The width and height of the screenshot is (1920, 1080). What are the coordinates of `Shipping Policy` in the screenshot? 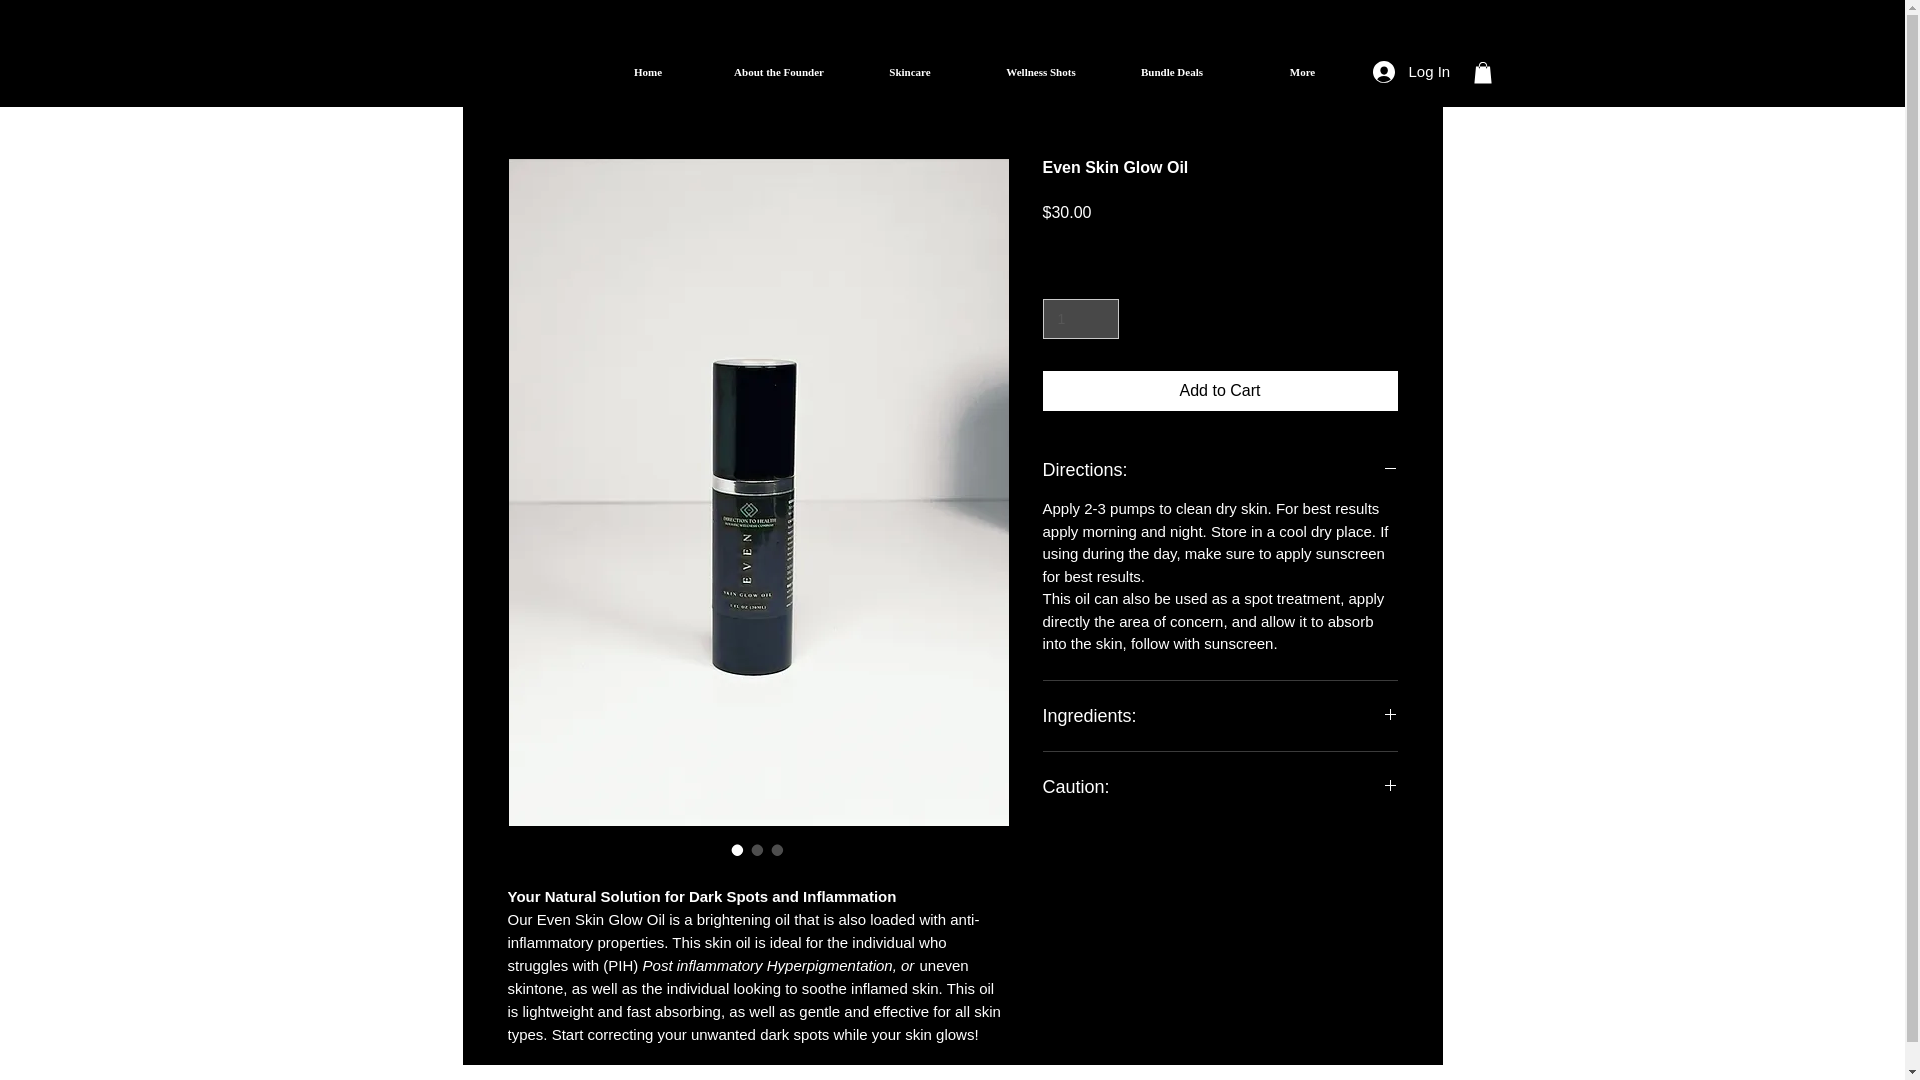 It's located at (1252, 242).